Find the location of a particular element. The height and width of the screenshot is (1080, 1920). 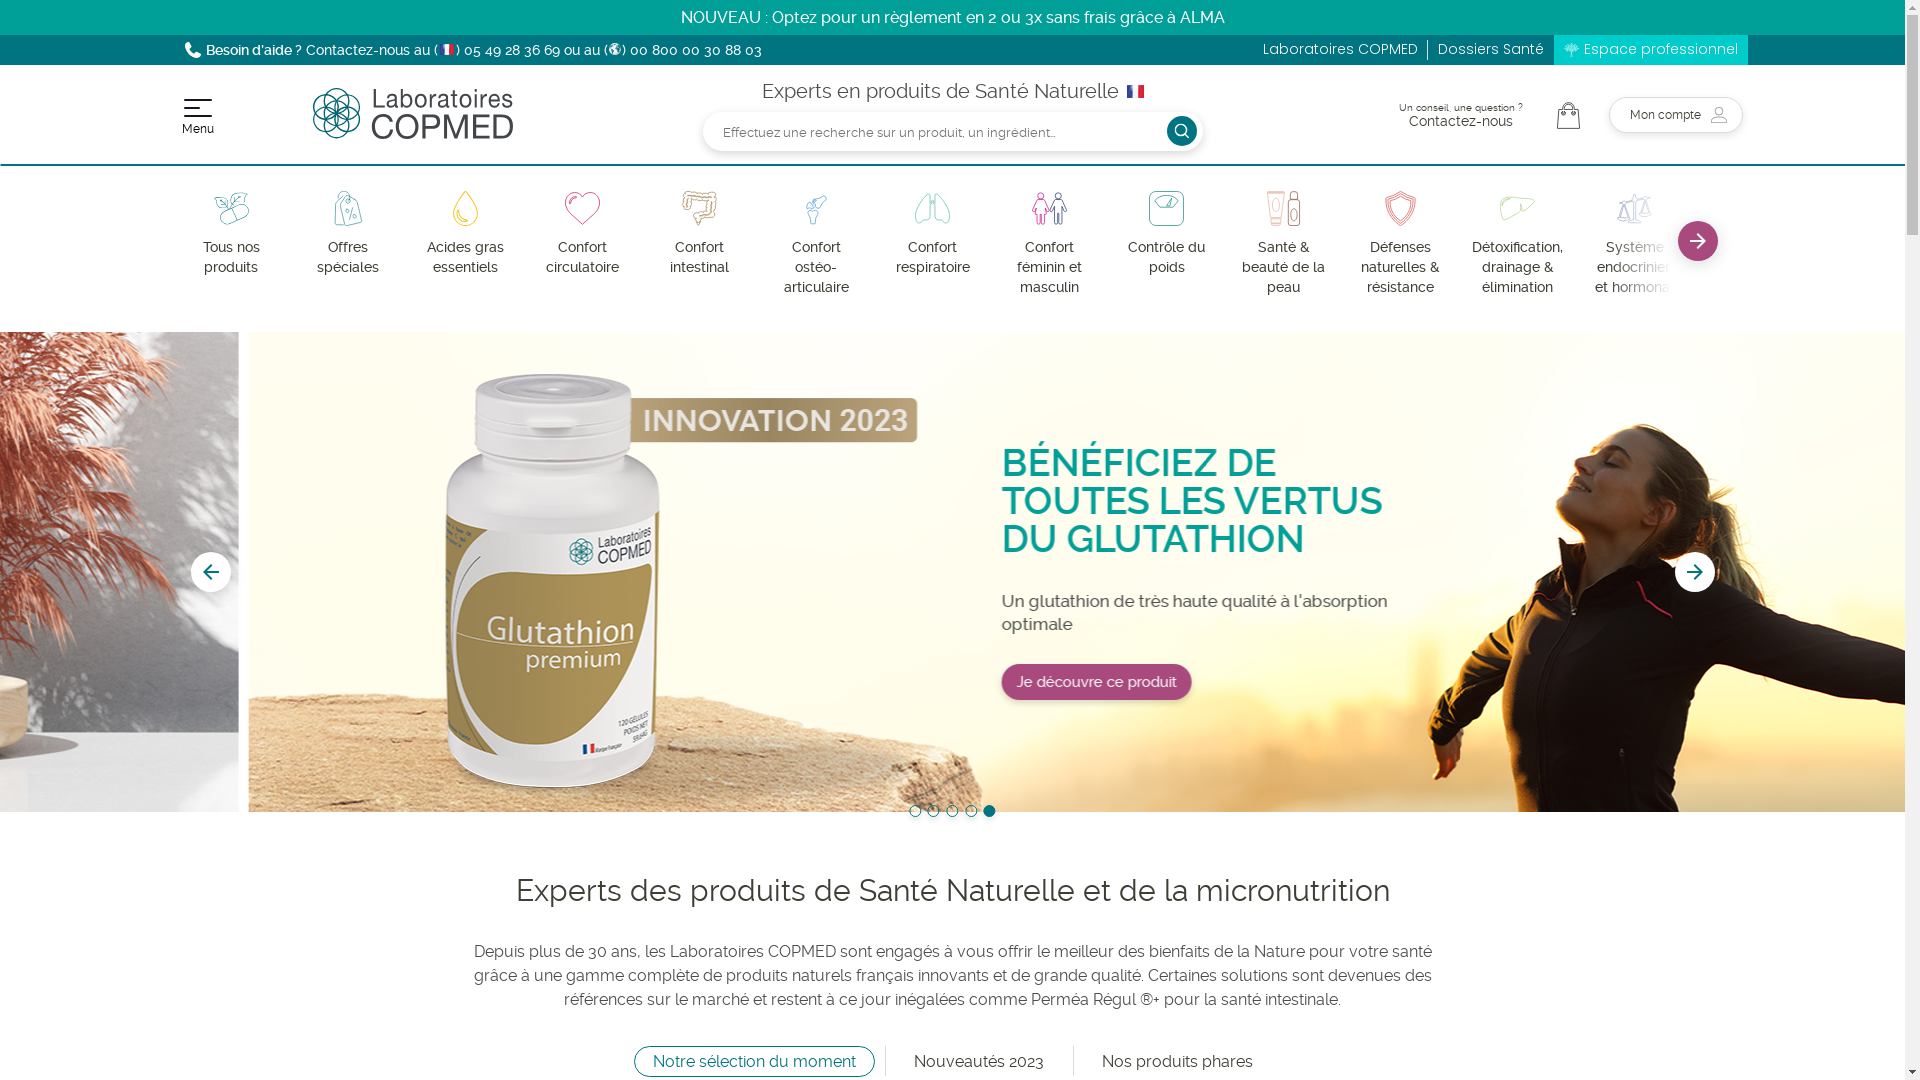

Mon compte is located at coordinates (1675, 115).